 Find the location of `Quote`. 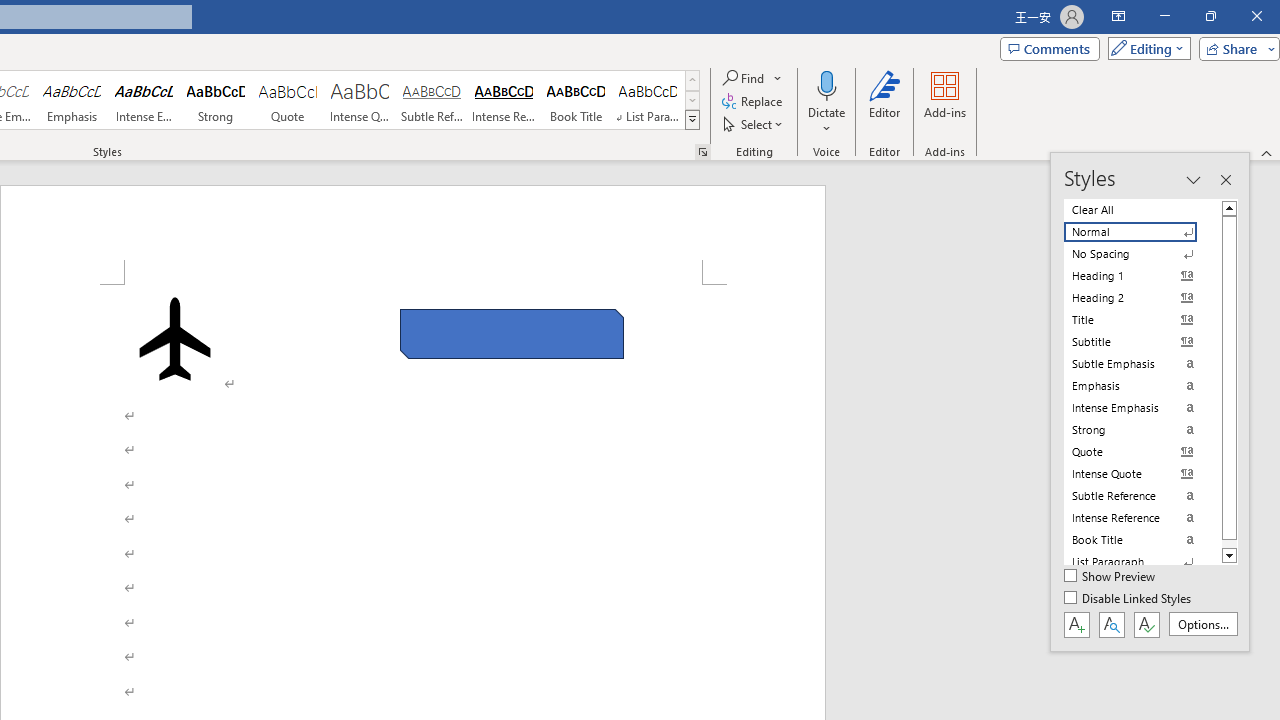

Quote is located at coordinates (288, 100).